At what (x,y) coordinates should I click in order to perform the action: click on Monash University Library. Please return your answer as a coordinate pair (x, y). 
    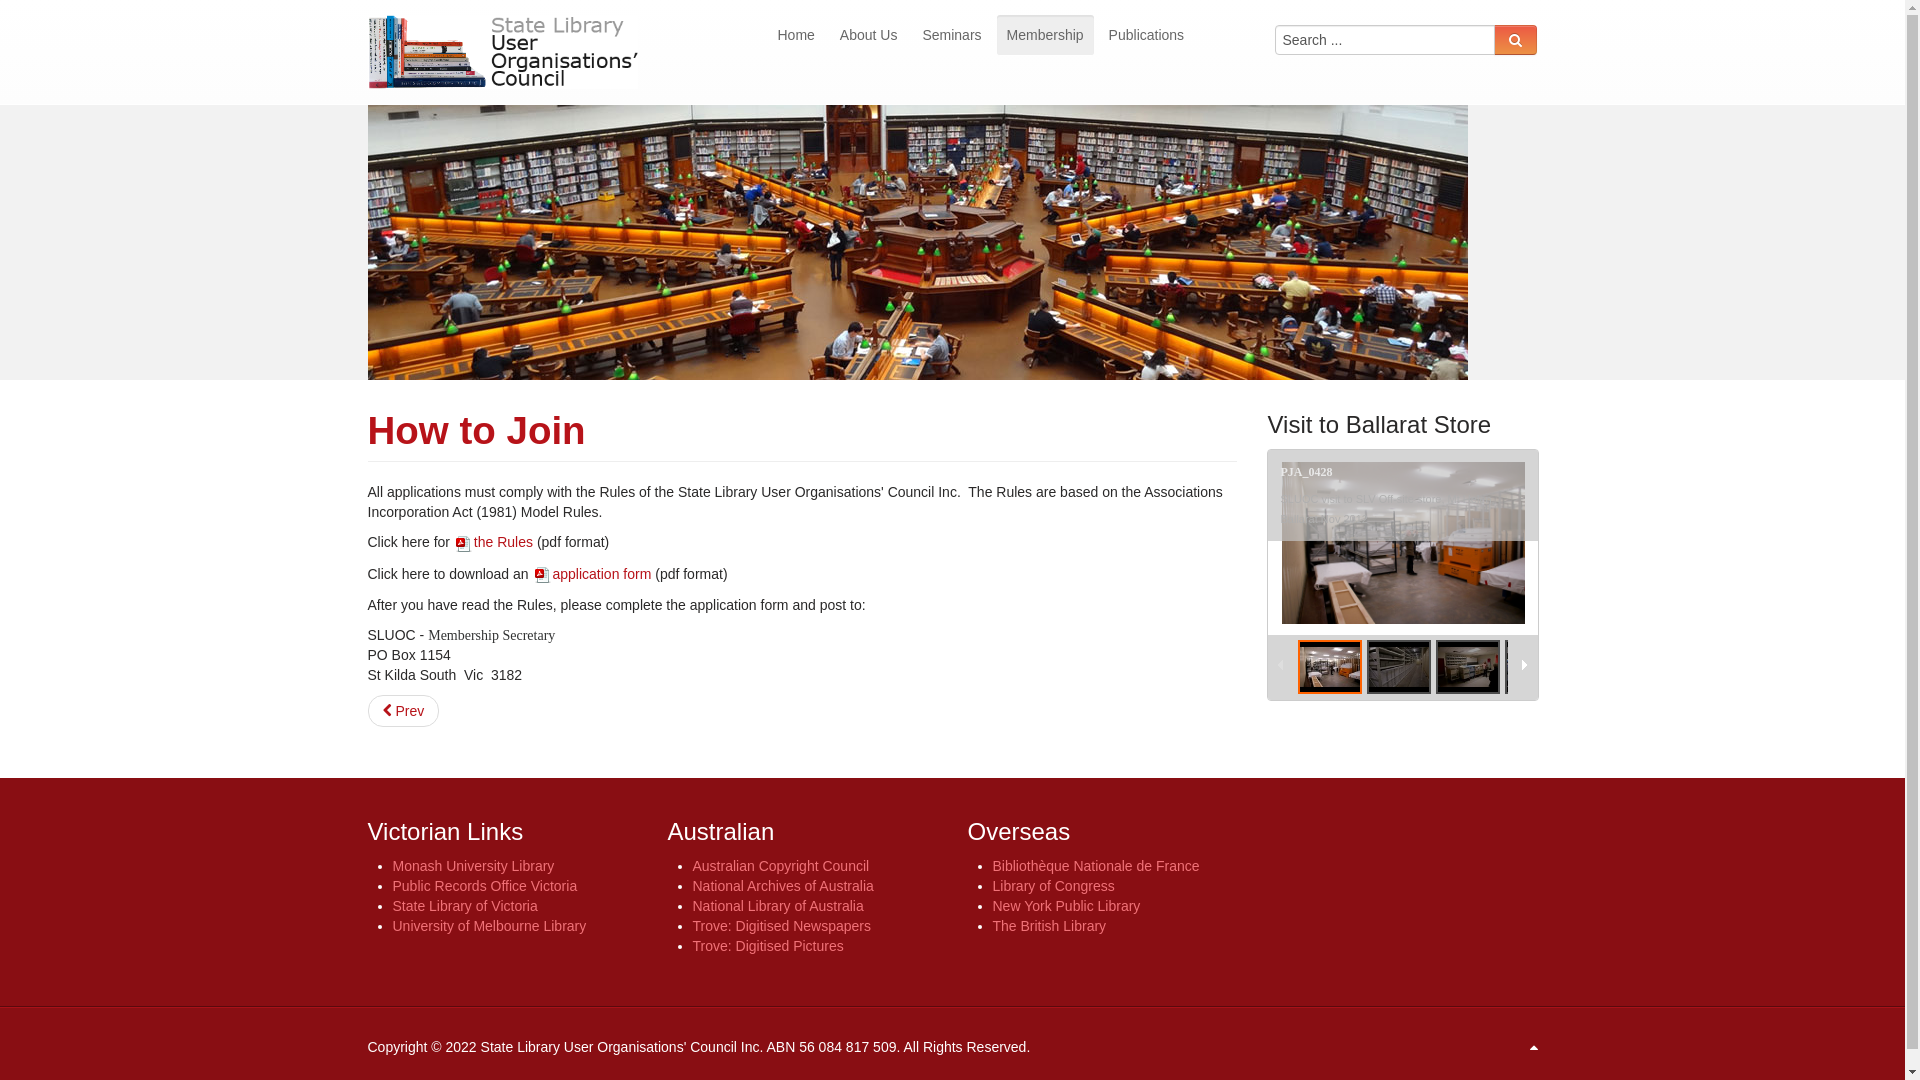
    Looking at the image, I should click on (473, 866).